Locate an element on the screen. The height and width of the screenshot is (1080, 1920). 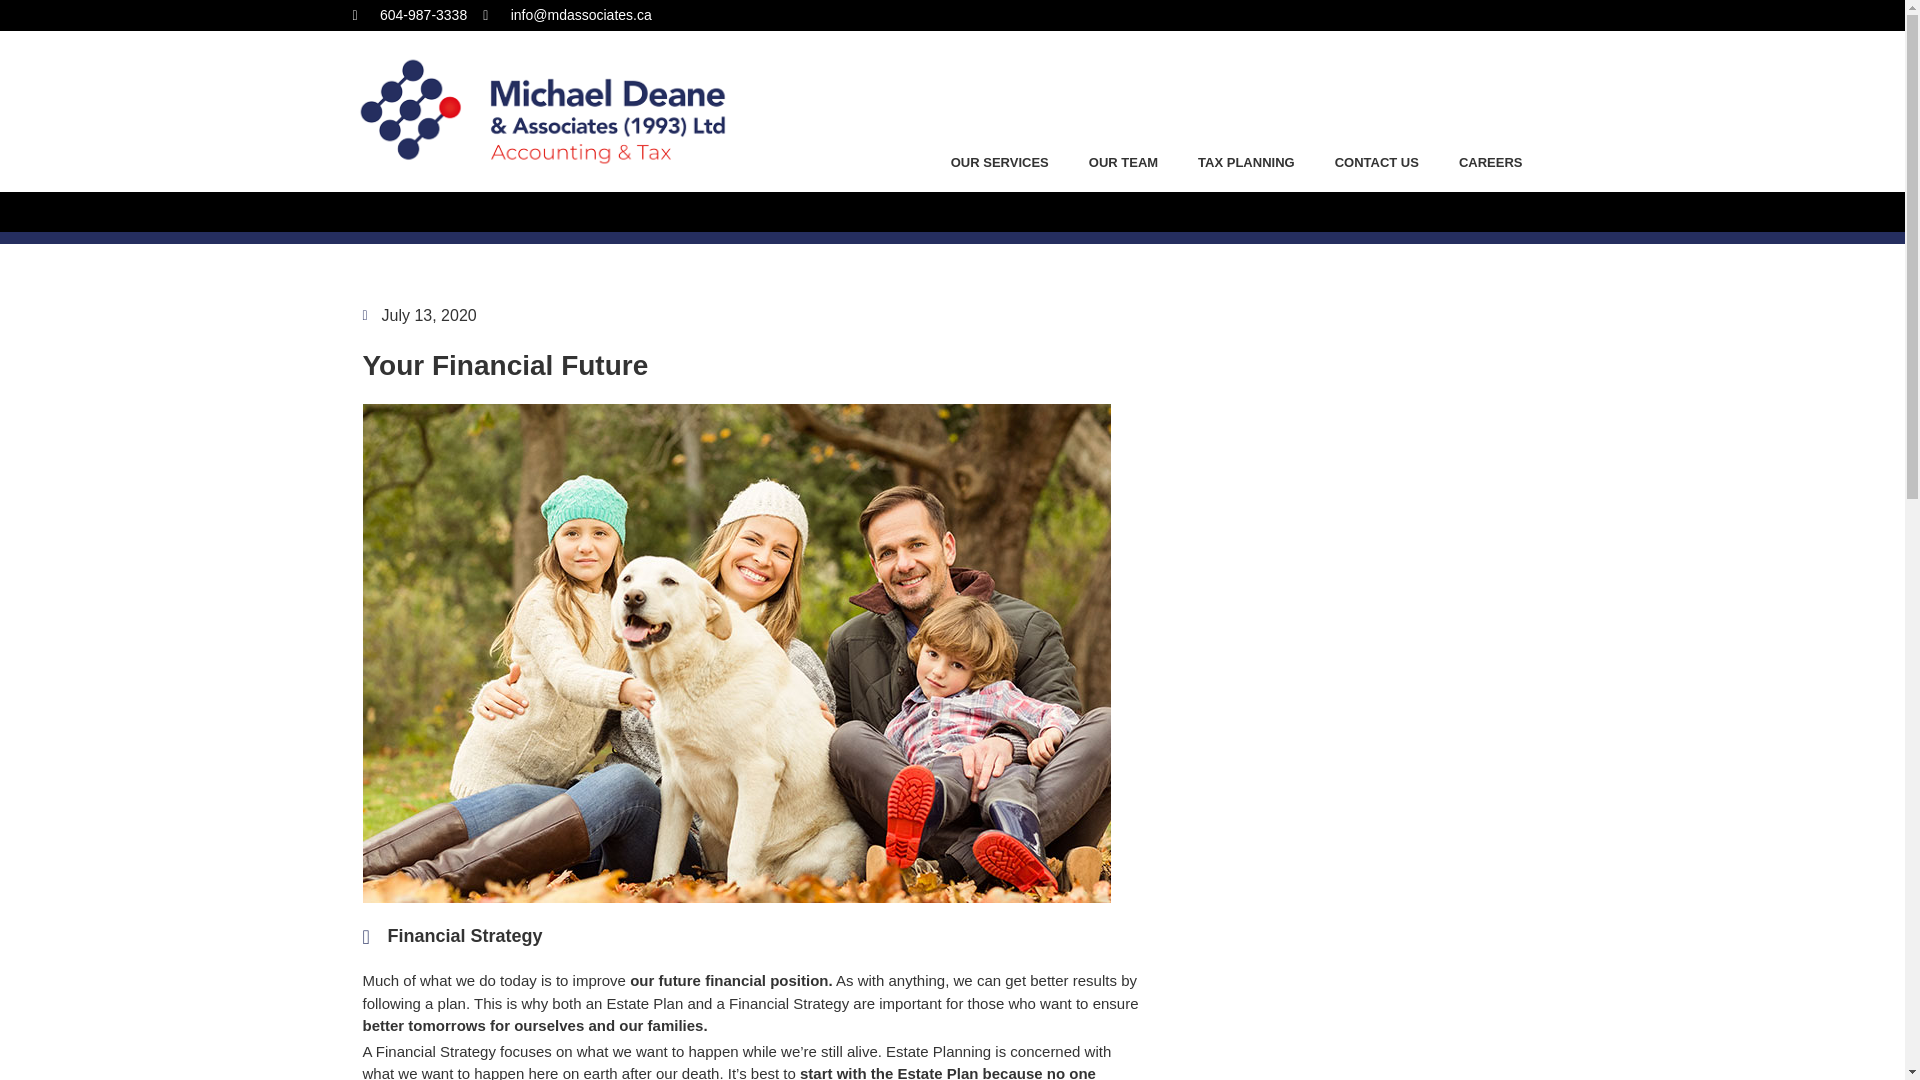
CAREERS is located at coordinates (1490, 162).